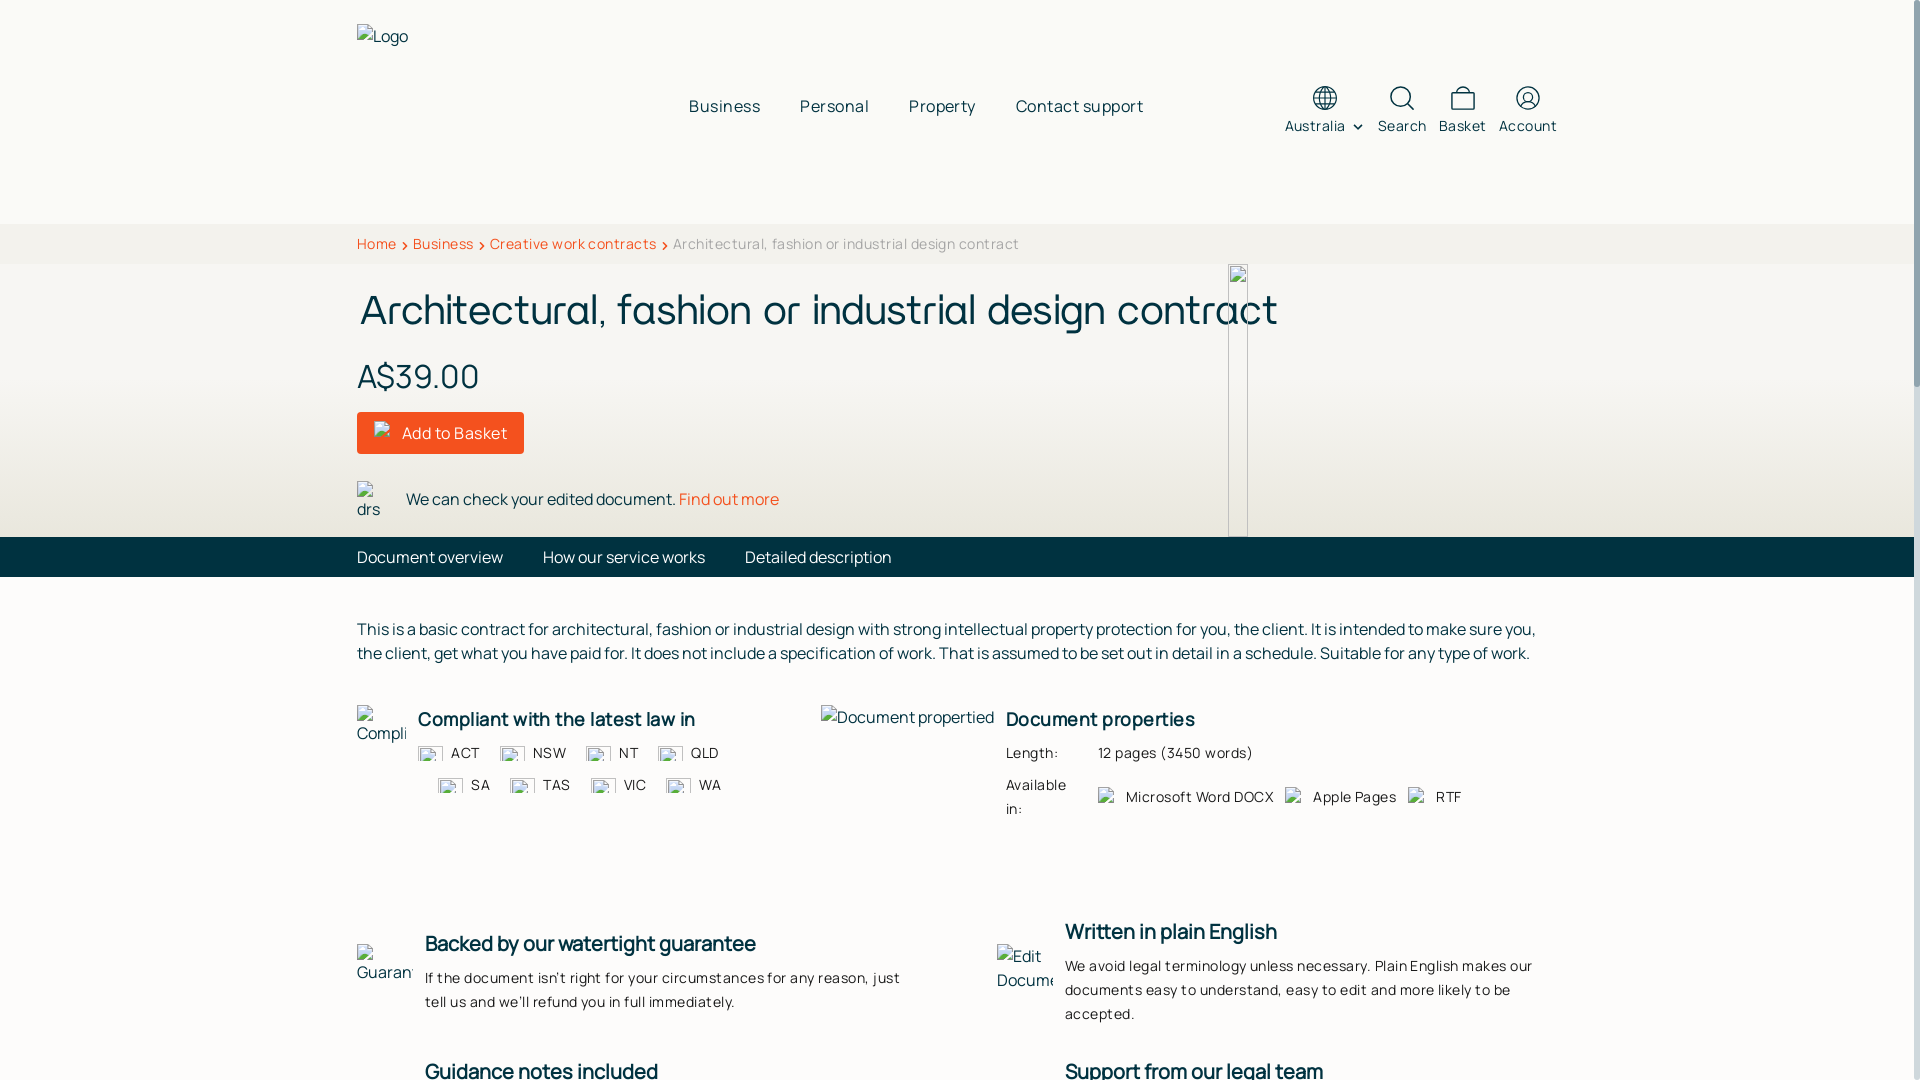 This screenshot has height=1080, width=1920. I want to click on Detailed description, so click(818, 557).